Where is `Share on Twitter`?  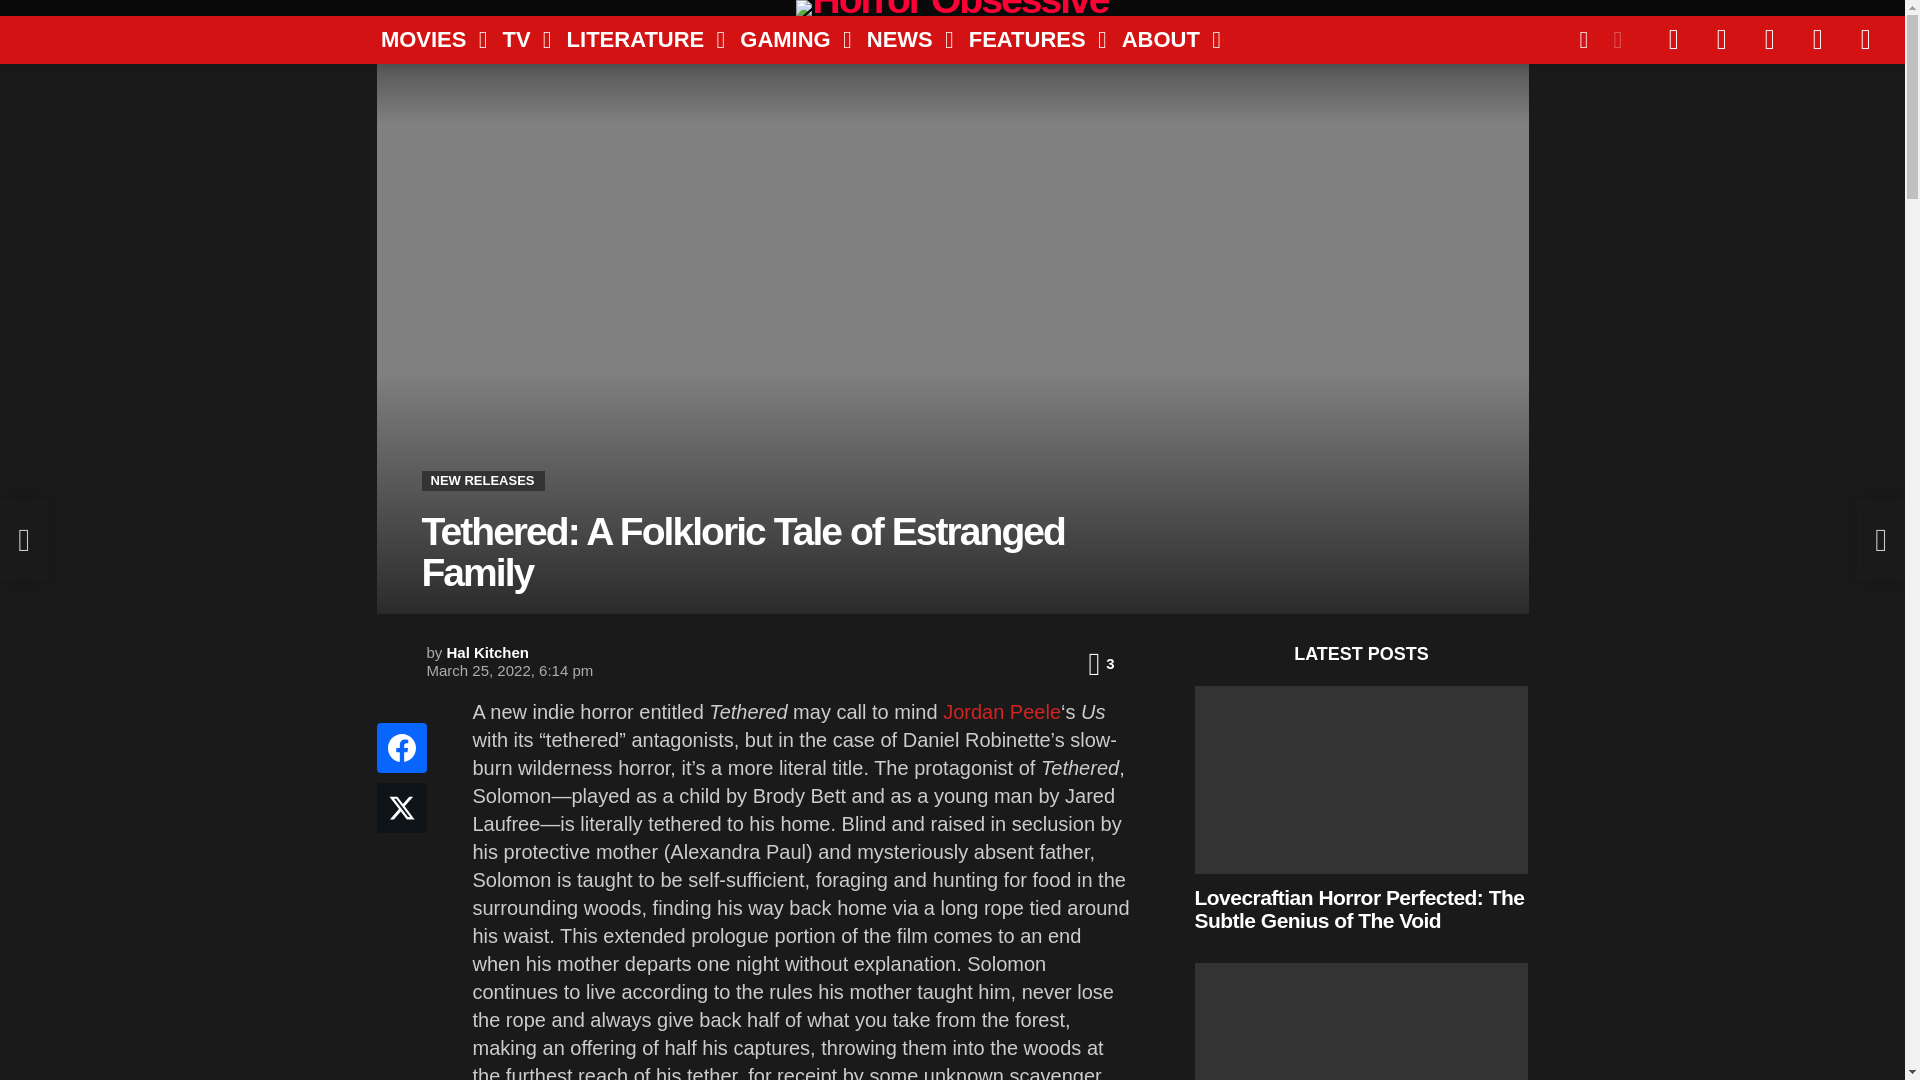
Share on Twitter is located at coordinates (401, 808).